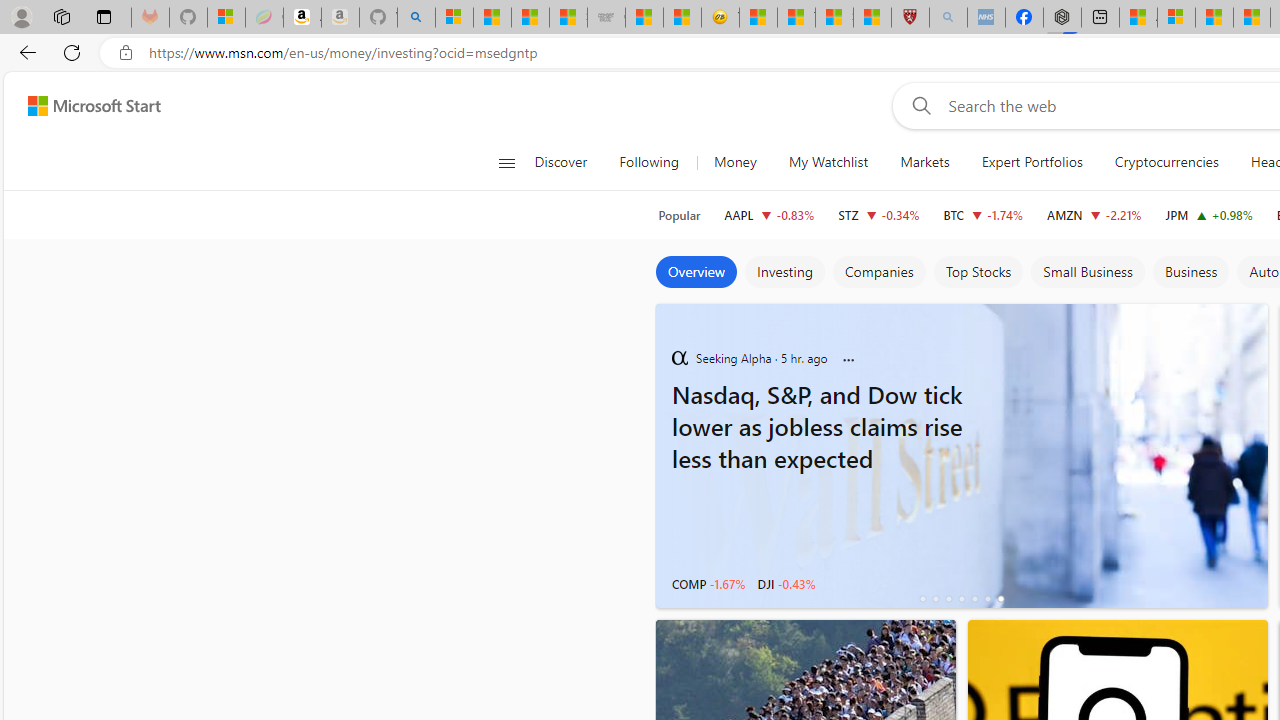 The image size is (1280, 720). I want to click on Money, so click(735, 162).